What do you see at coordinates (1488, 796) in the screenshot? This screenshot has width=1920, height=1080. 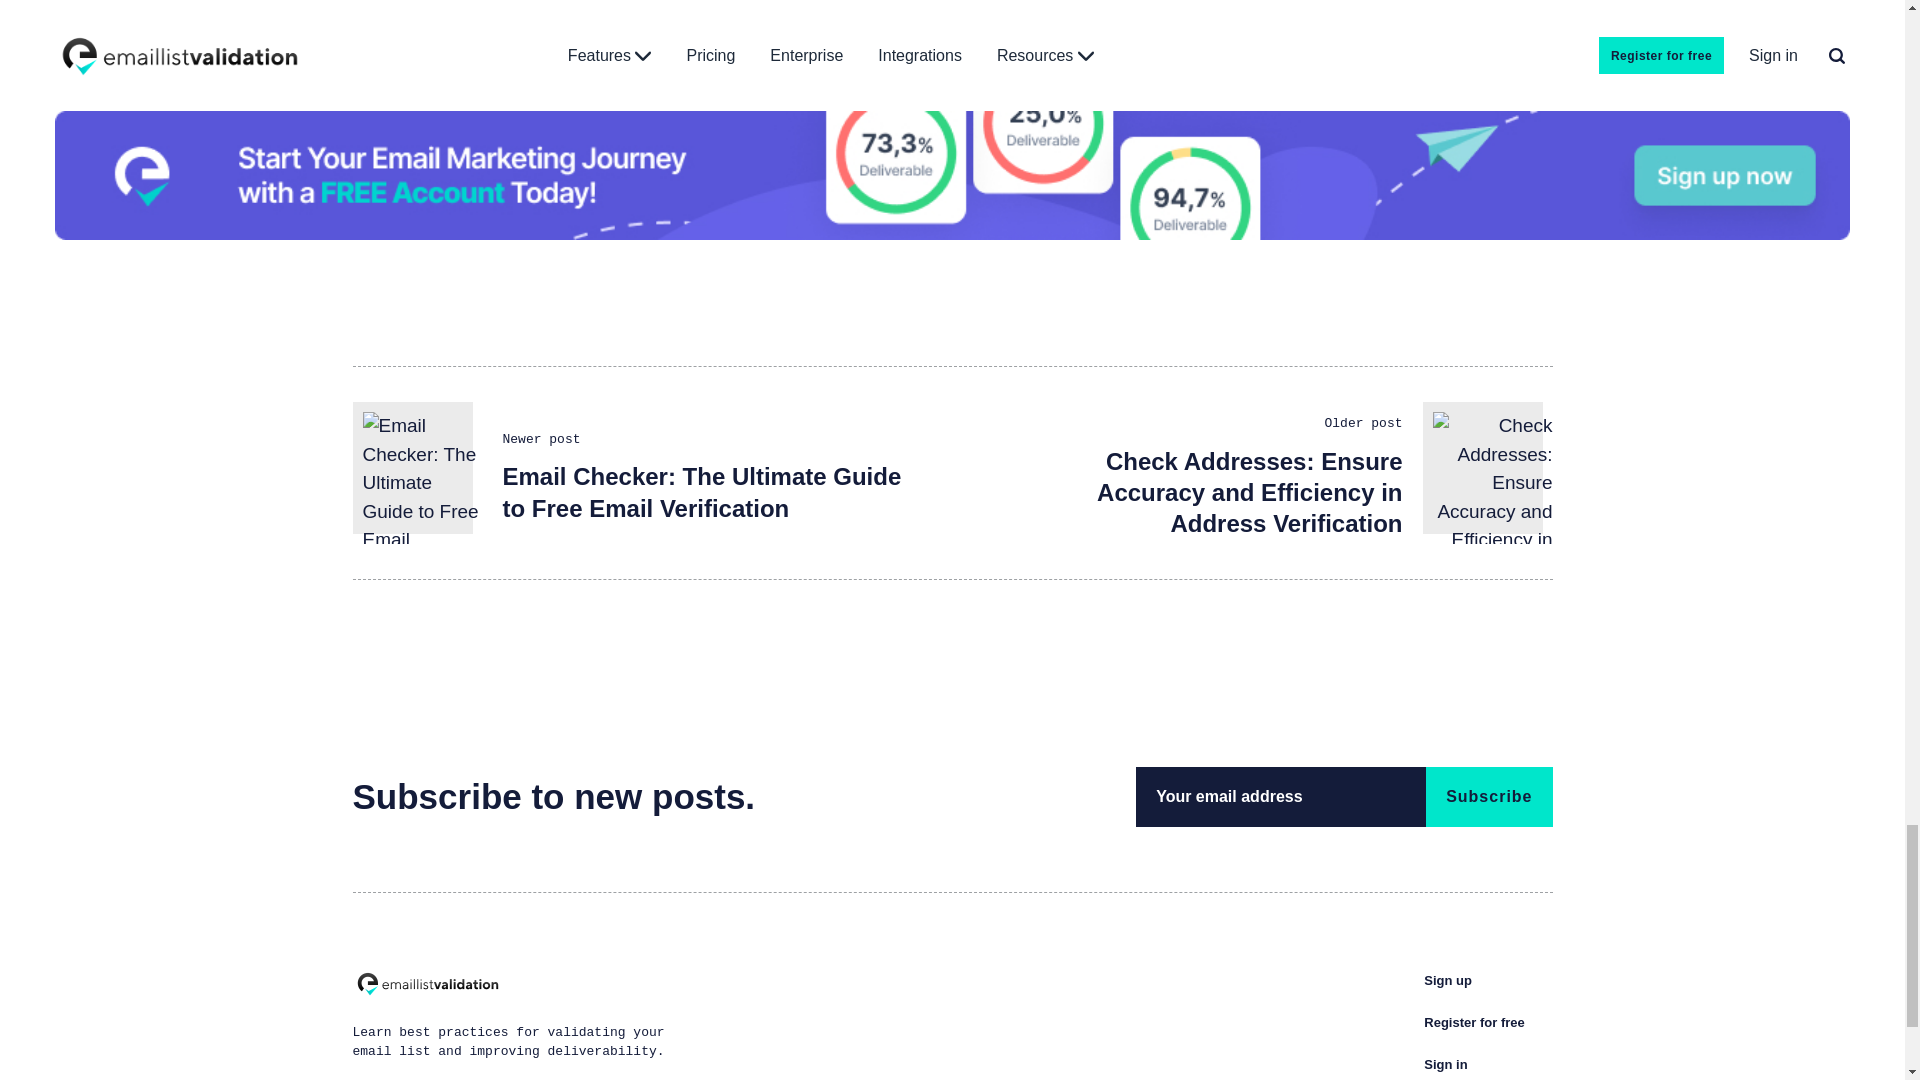 I see `Subscribe` at bounding box center [1488, 796].